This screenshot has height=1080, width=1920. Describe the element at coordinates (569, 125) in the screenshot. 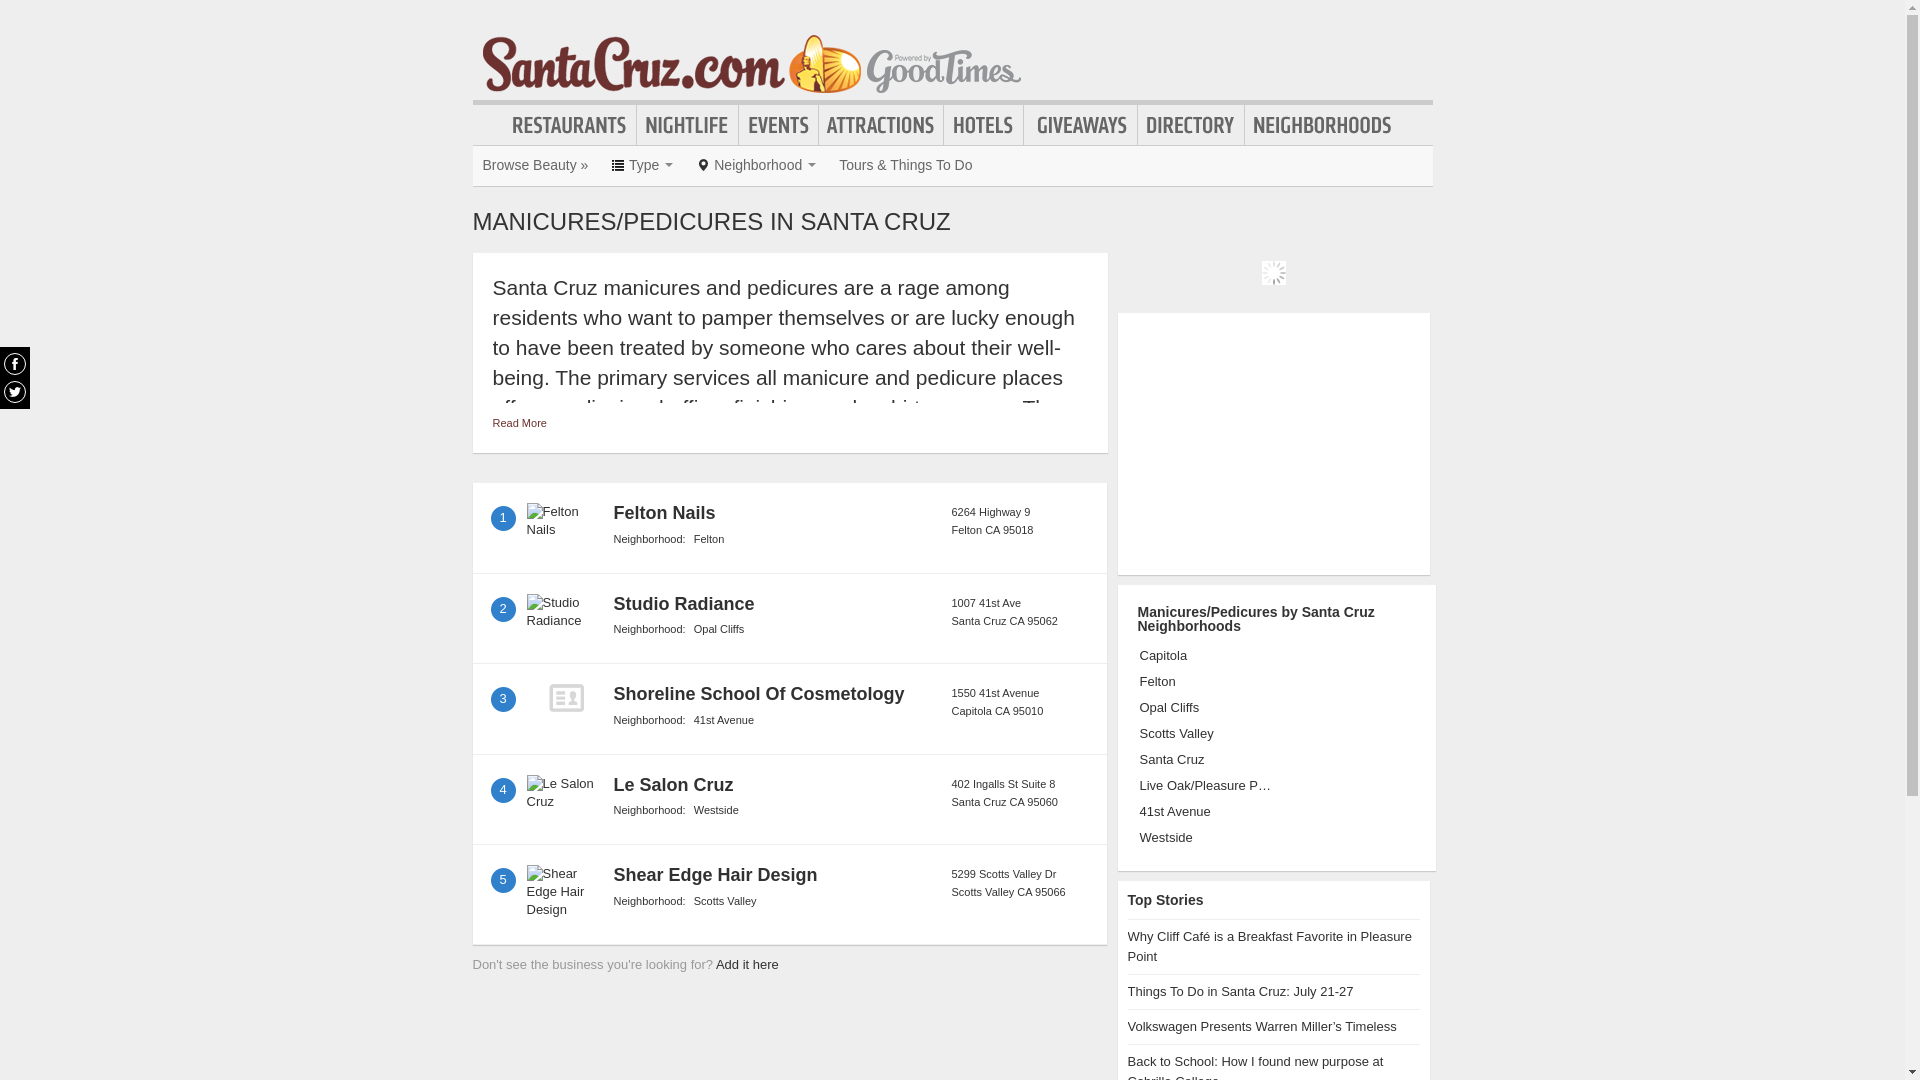

I see `Restaurants` at that location.